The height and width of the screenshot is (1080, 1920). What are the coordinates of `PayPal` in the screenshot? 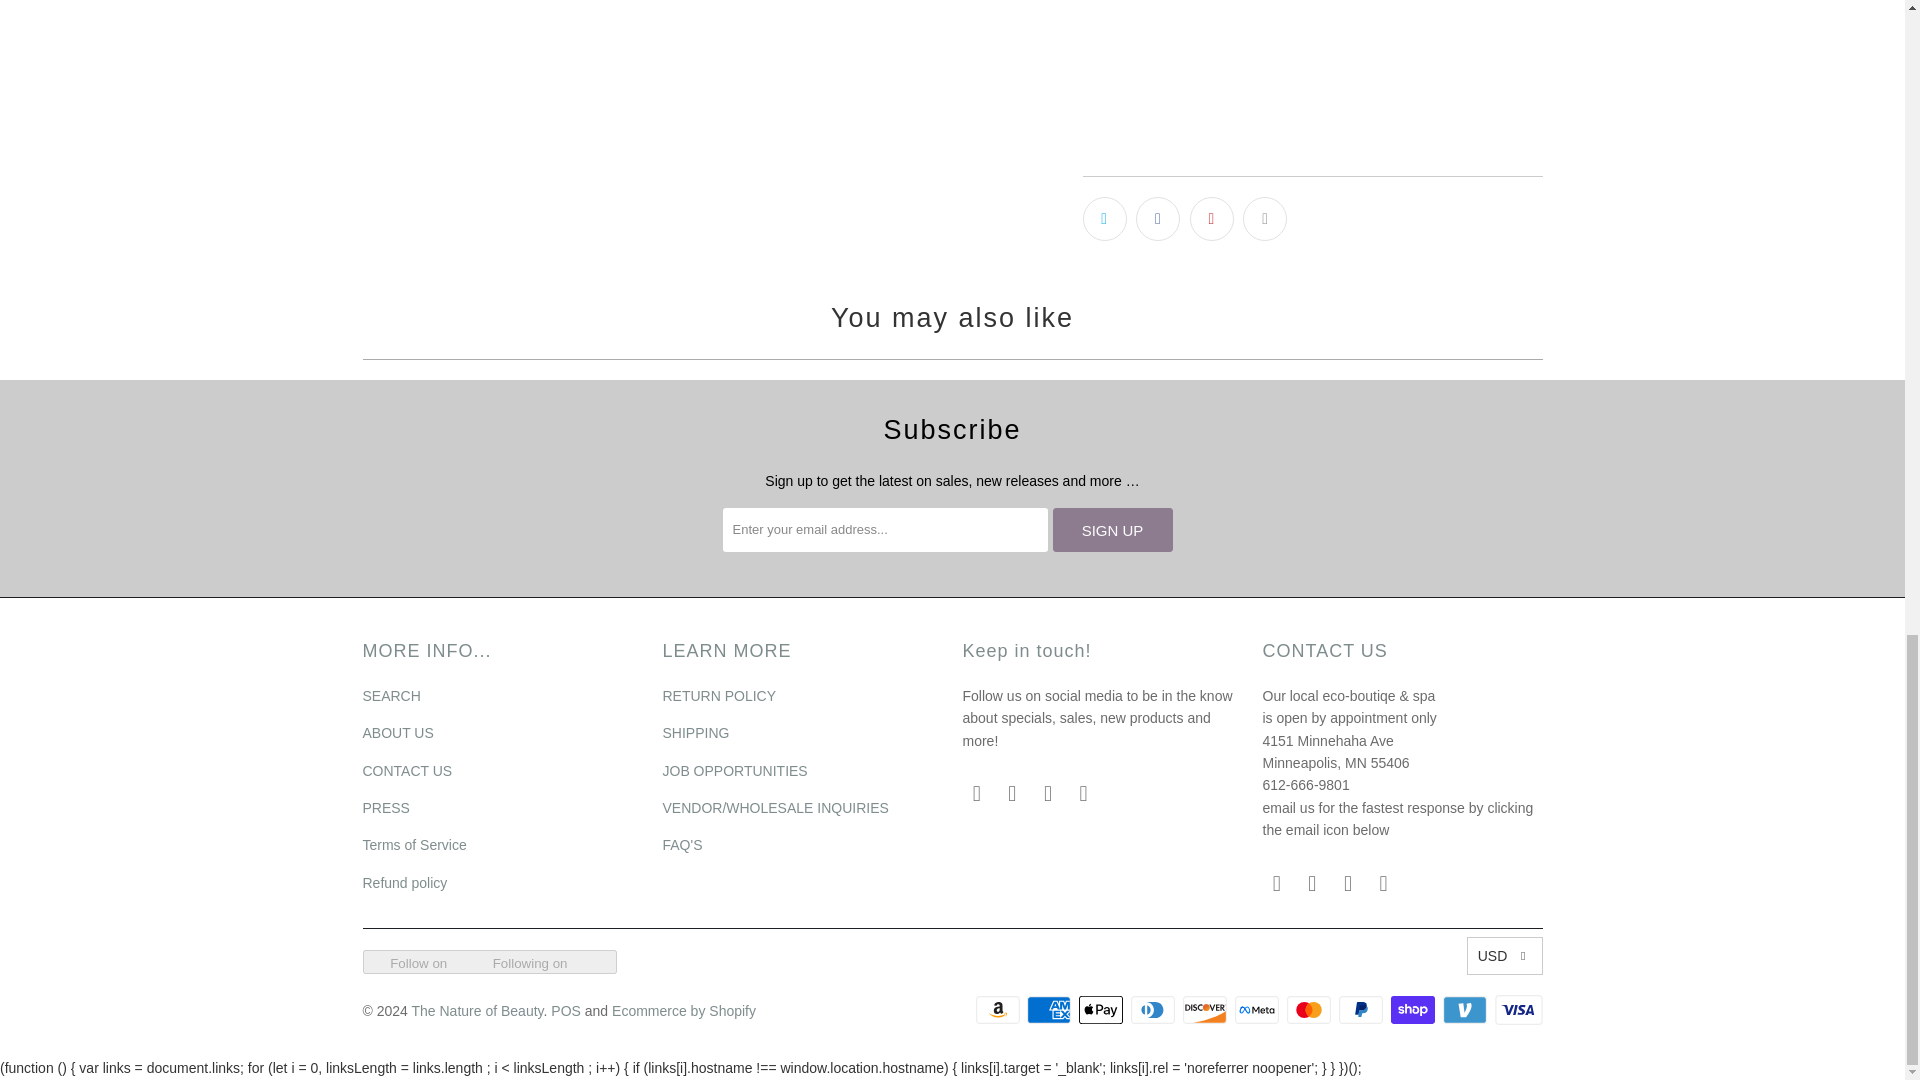 It's located at (1362, 1009).